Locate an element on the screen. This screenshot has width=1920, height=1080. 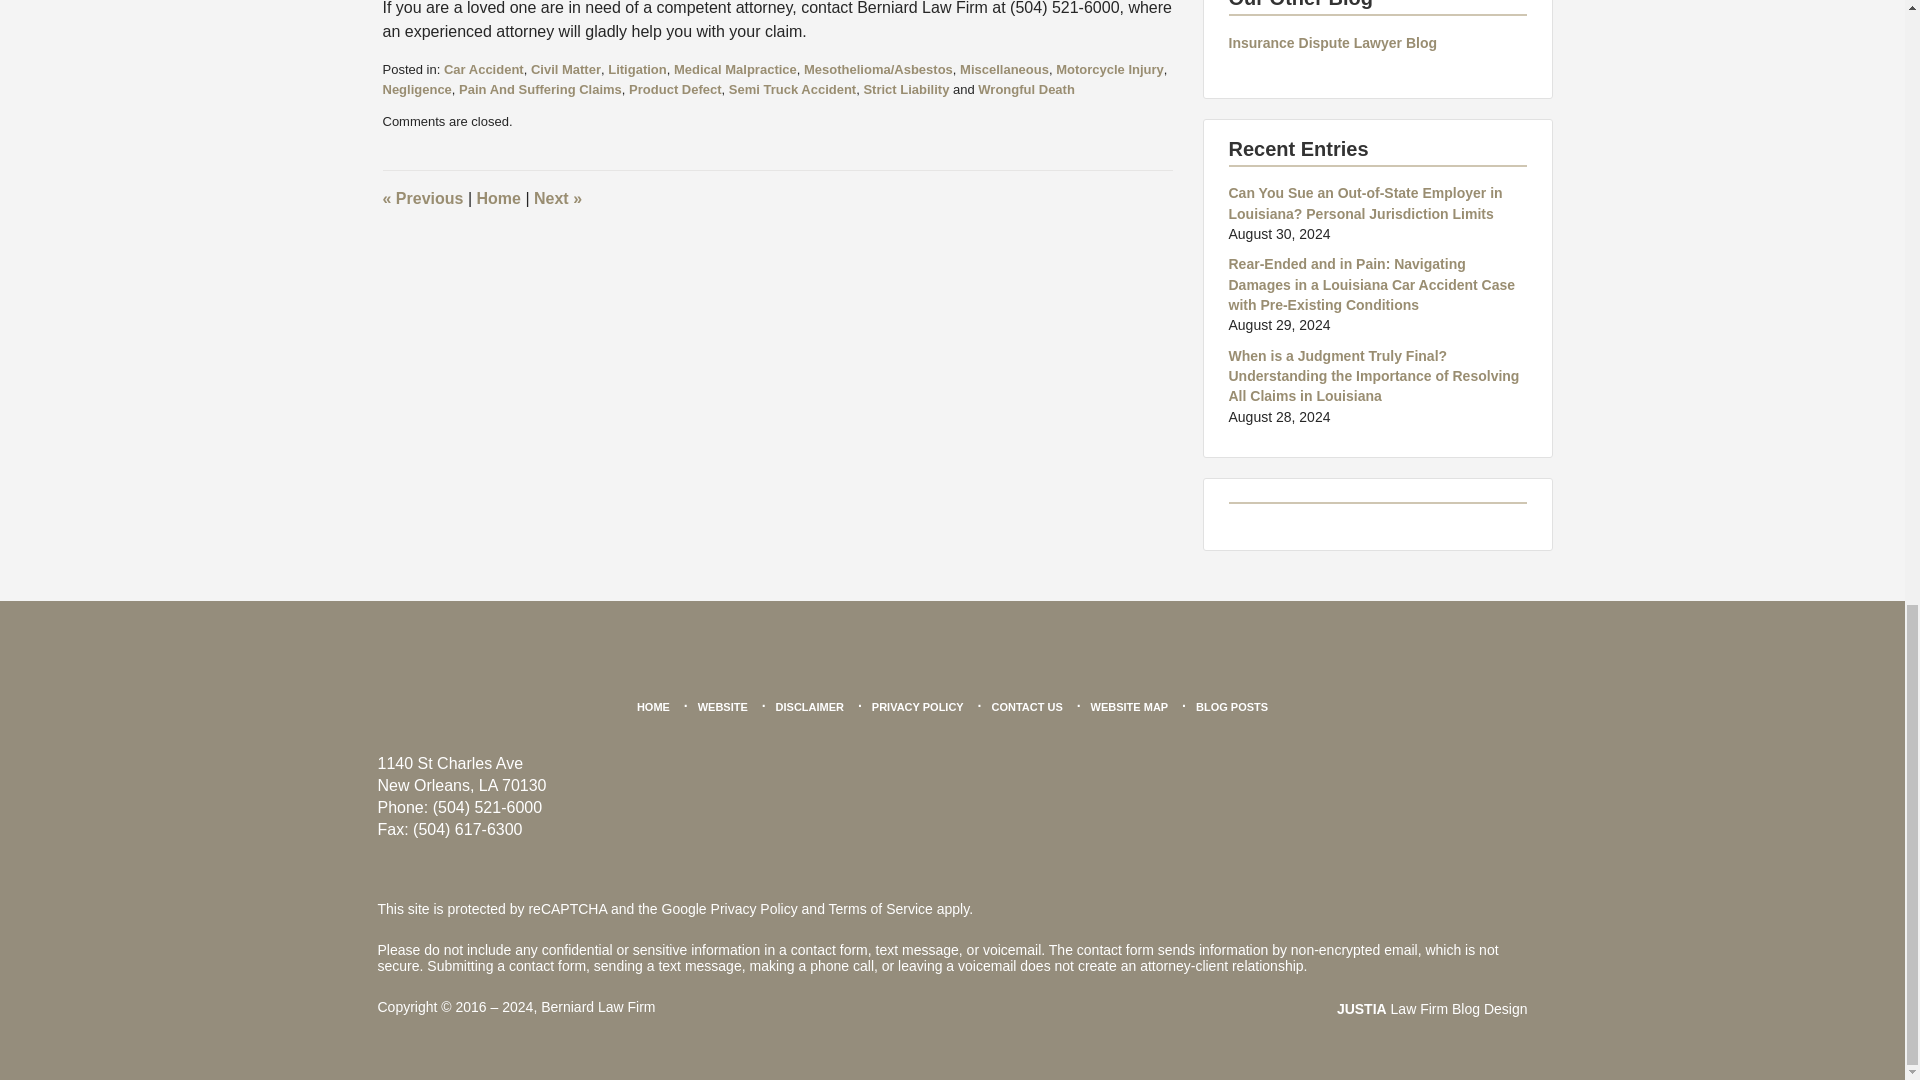
View all posts in Medical Malpractice is located at coordinates (734, 68).